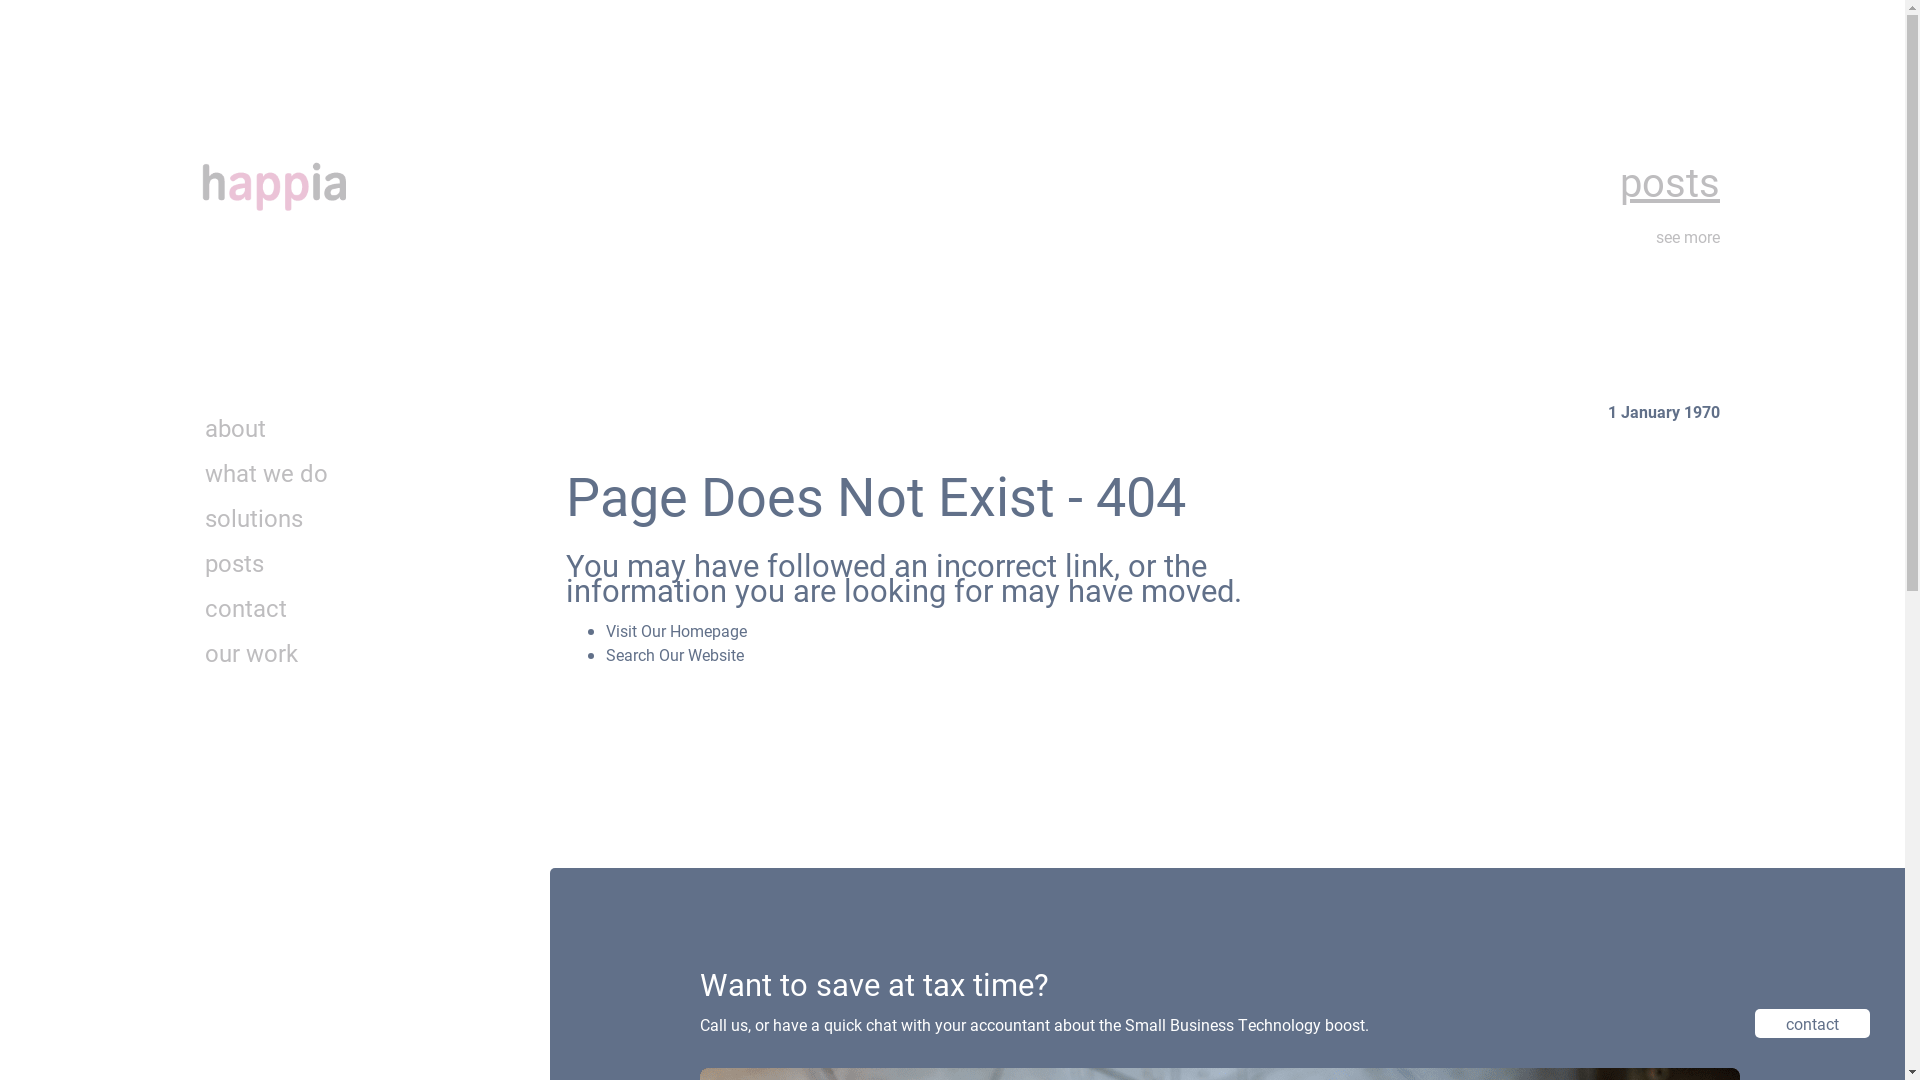 The width and height of the screenshot is (1920, 1080). Describe the element at coordinates (252, 653) in the screenshot. I see `our work` at that location.